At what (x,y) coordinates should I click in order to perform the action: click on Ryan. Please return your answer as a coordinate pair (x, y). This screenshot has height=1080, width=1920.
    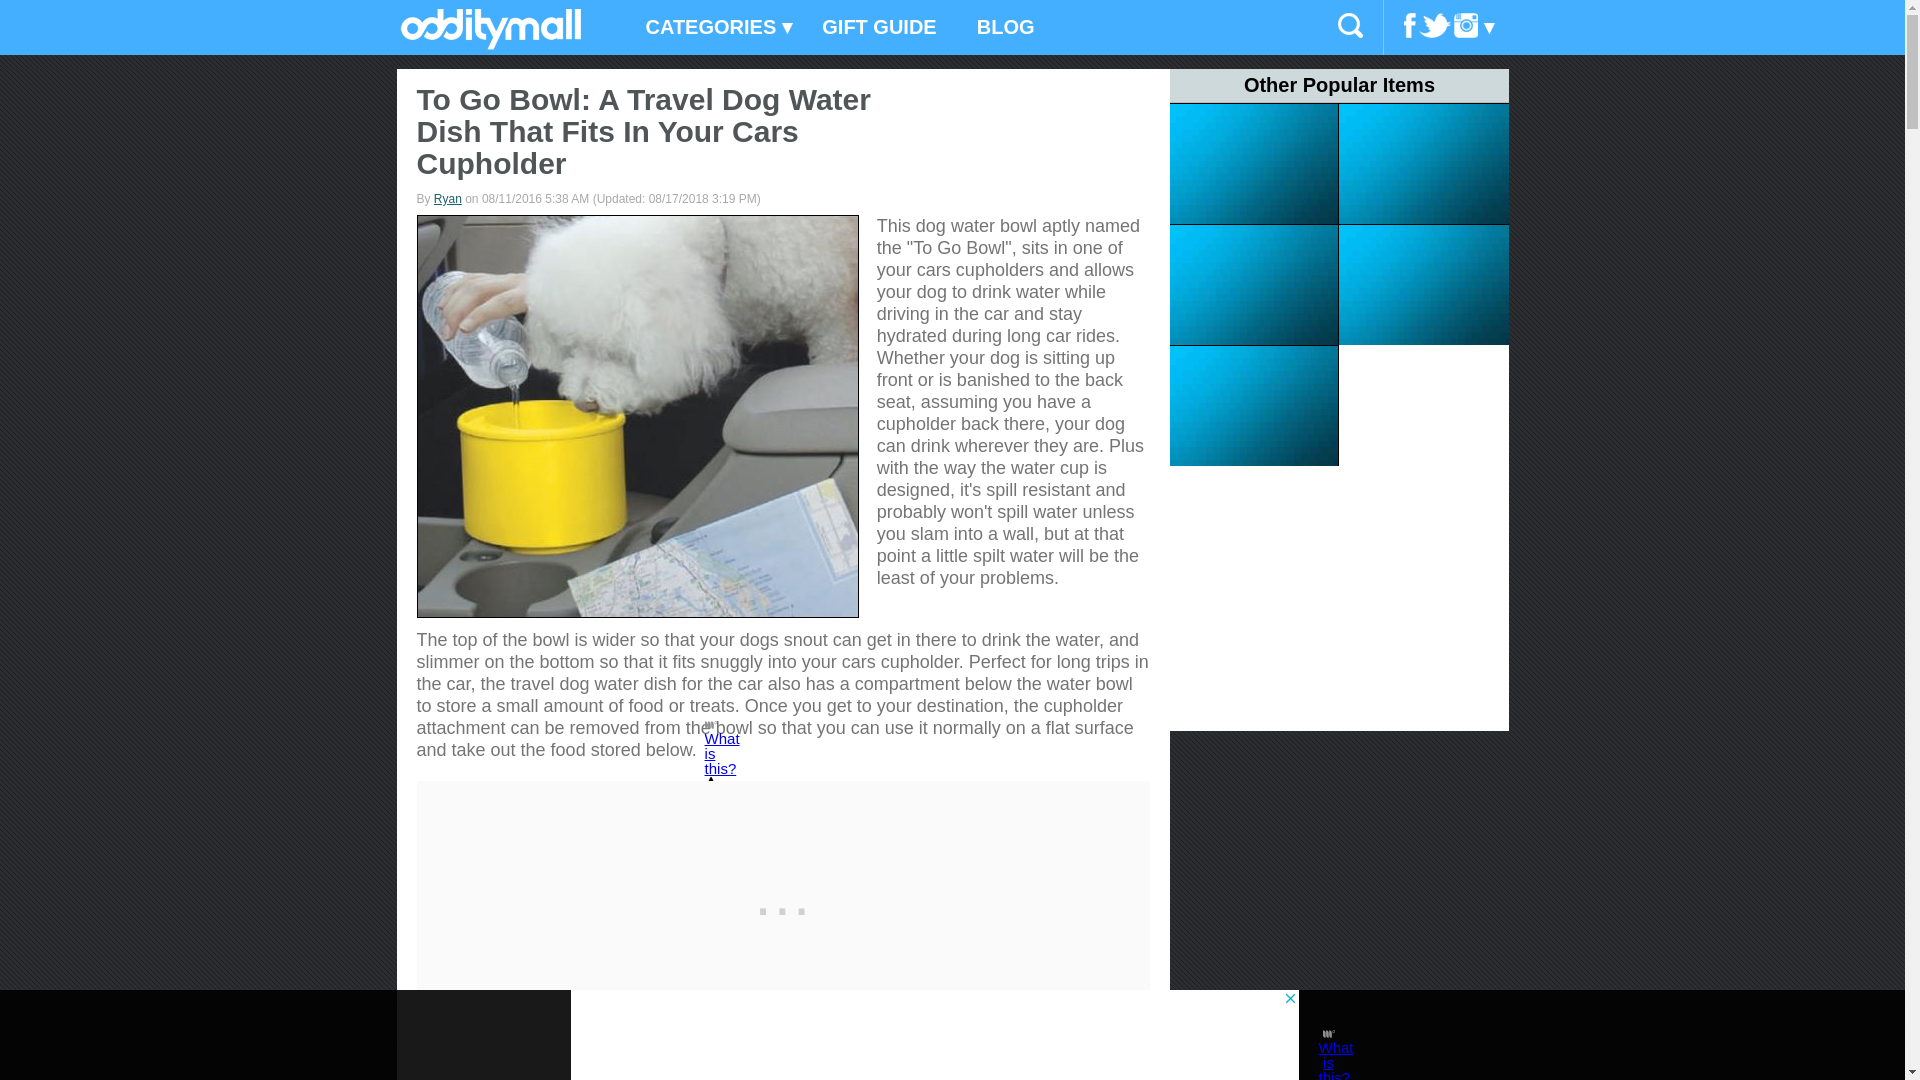
    Looking at the image, I should click on (448, 199).